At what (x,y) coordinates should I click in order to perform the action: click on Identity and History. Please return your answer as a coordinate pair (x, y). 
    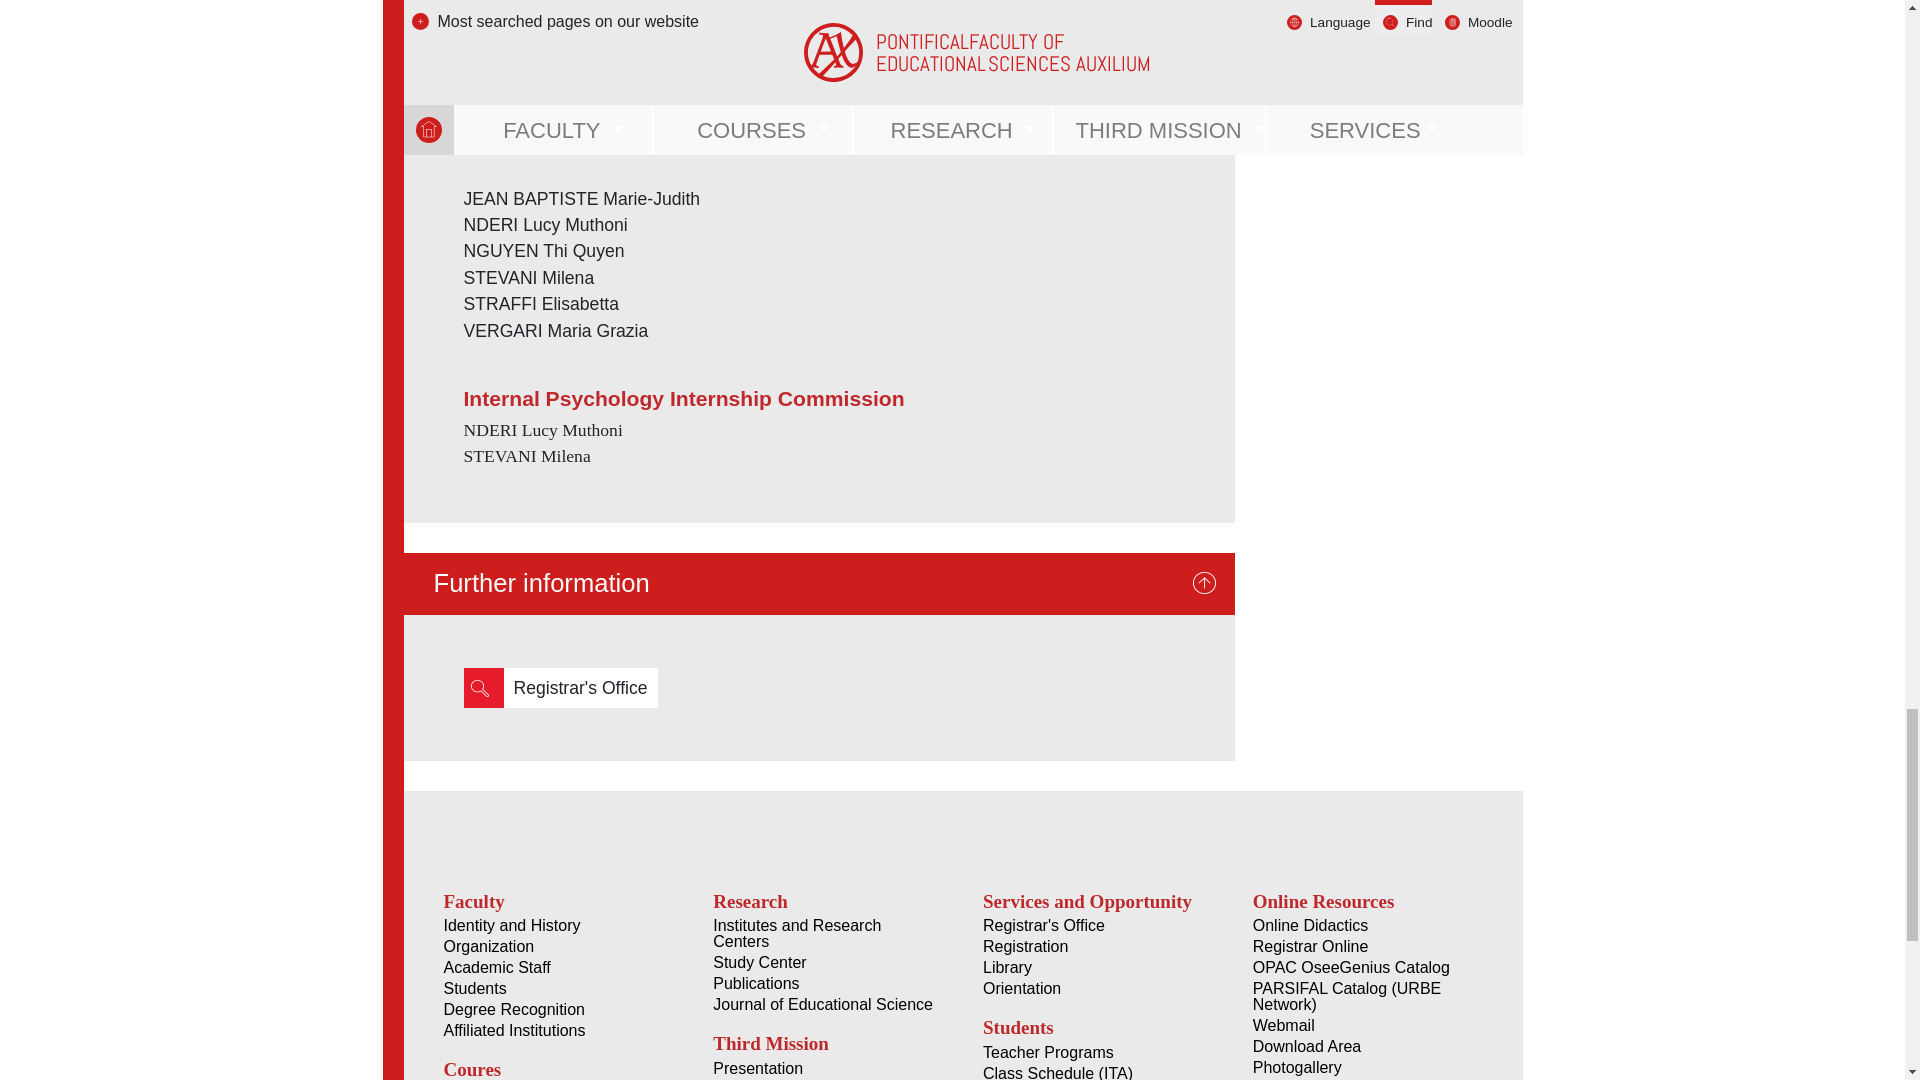
    Looking at the image, I should click on (554, 926).